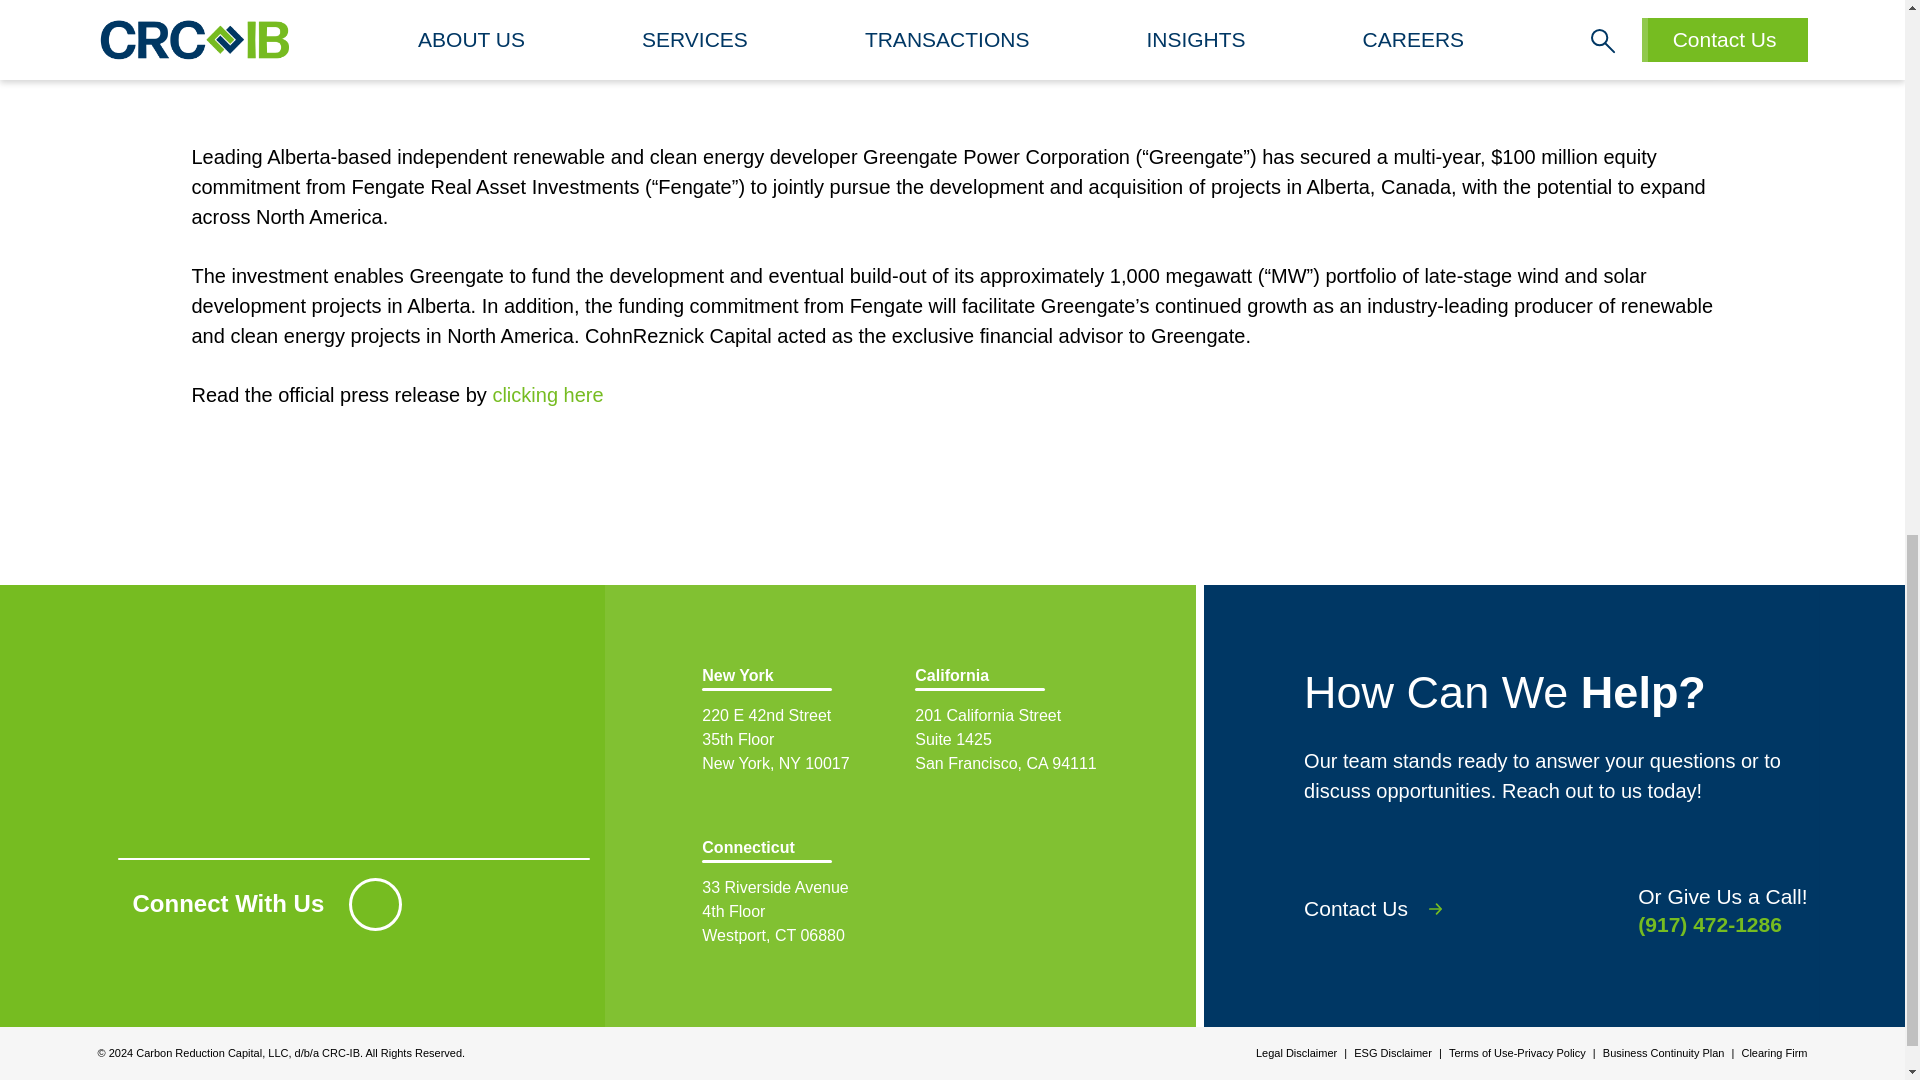 The width and height of the screenshot is (1920, 1080). I want to click on clicking here, so click(1388, 908).